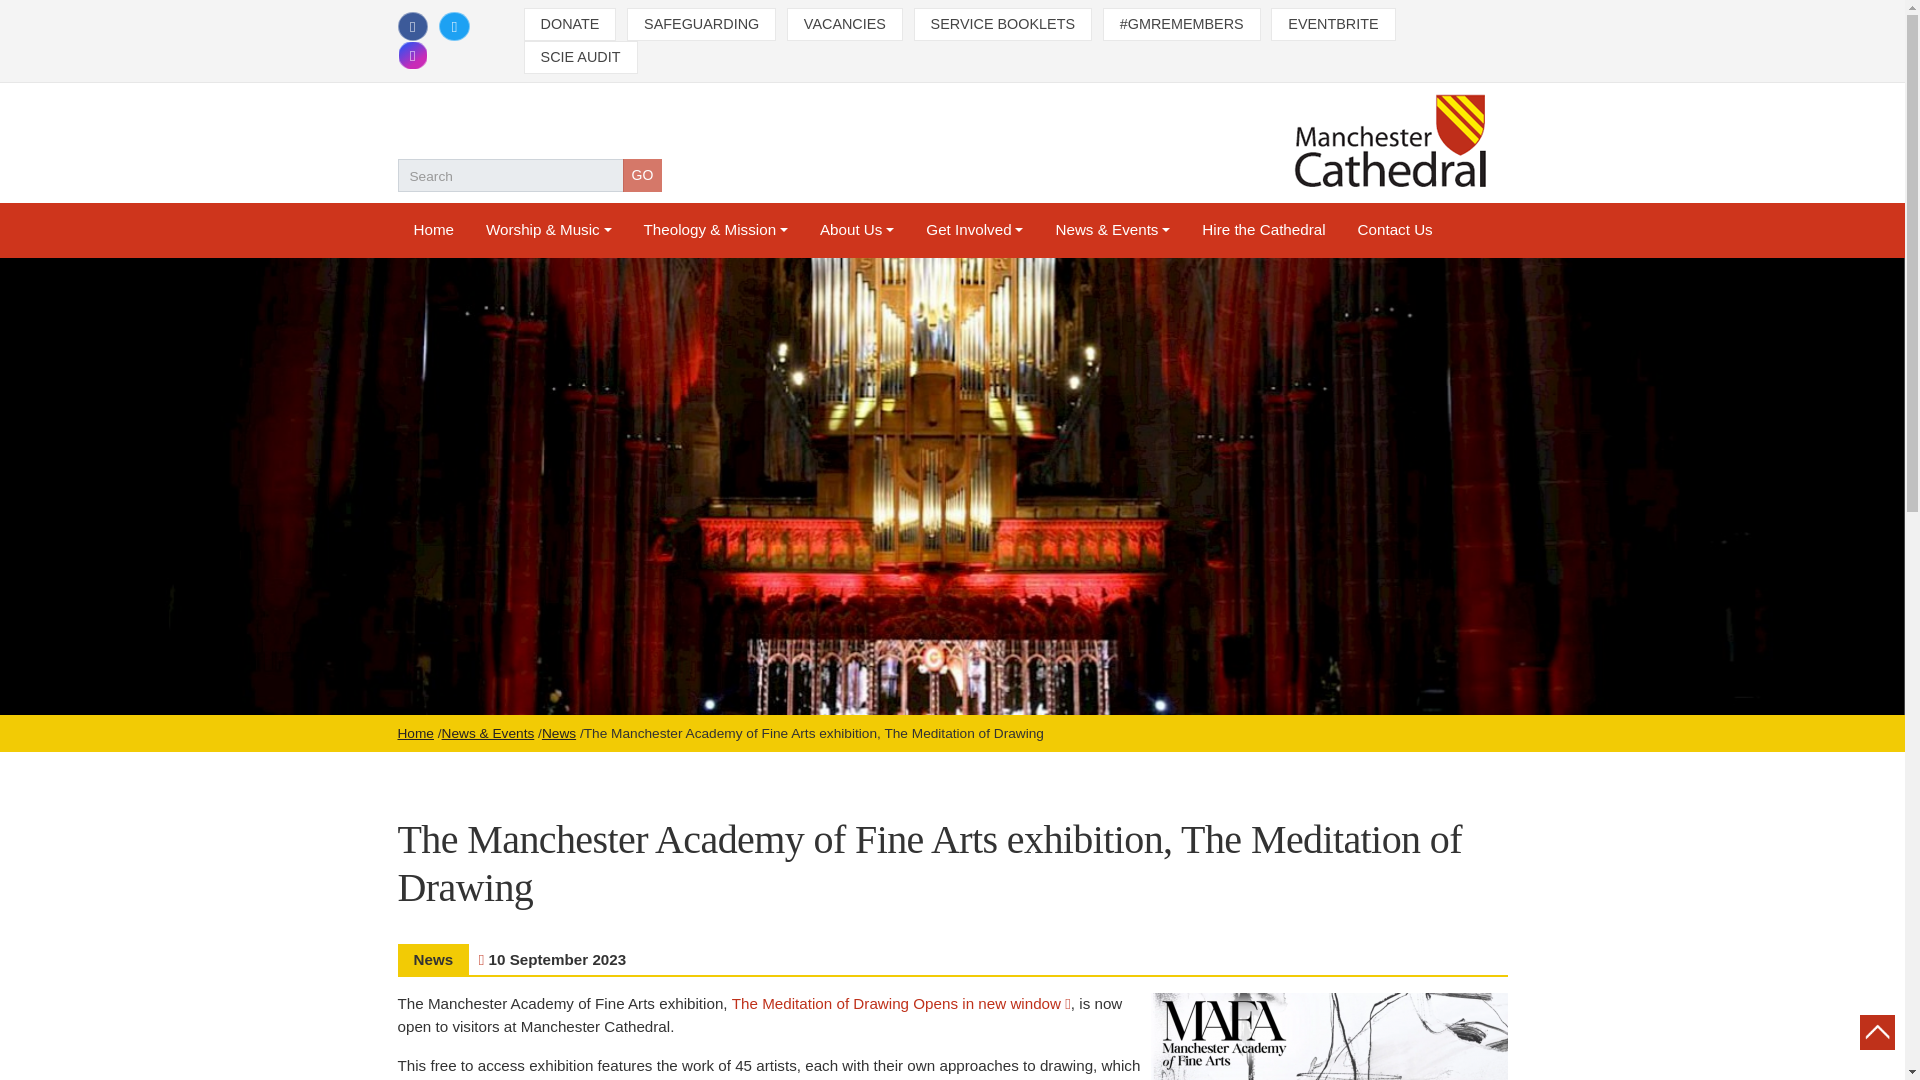  Describe the element at coordinates (642, 175) in the screenshot. I see `GO` at that location.